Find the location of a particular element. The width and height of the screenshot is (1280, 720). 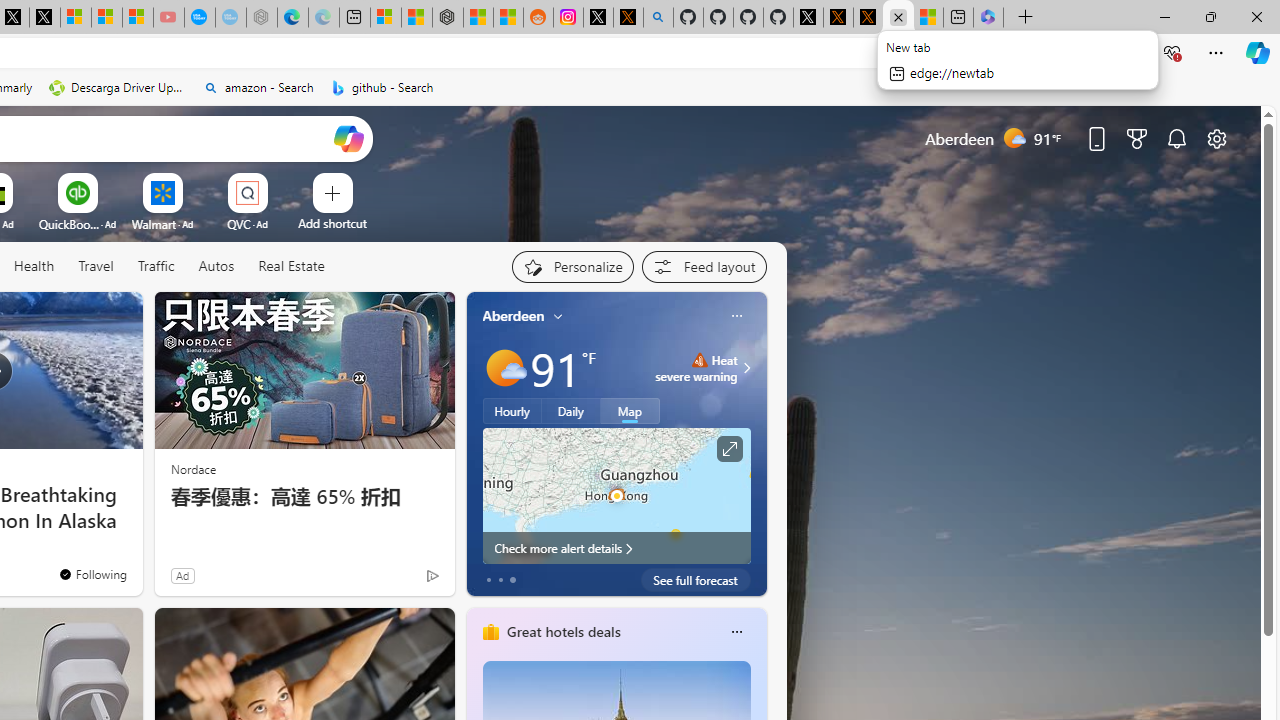

Copilot (Ctrl+Shift+.) is located at coordinates (1258, 52).